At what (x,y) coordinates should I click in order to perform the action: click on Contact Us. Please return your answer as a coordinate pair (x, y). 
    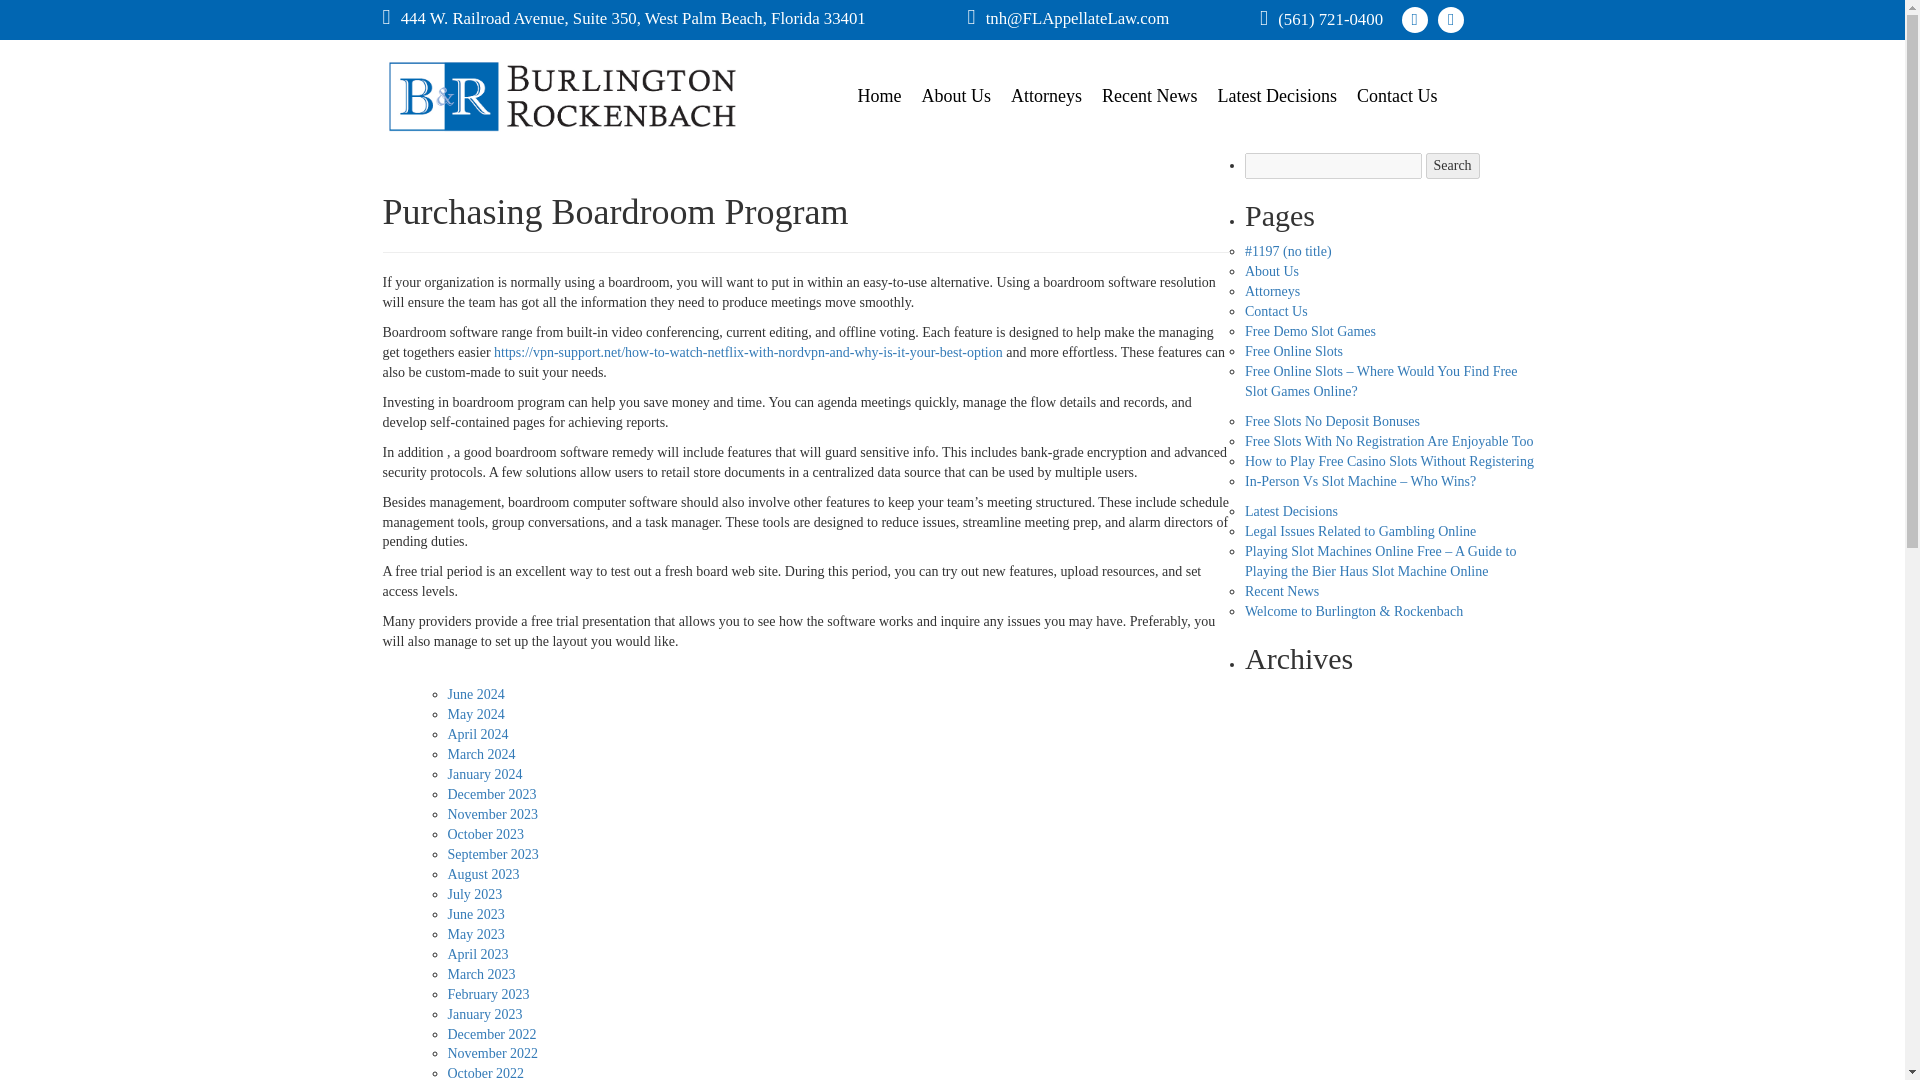
    Looking at the image, I should click on (1276, 310).